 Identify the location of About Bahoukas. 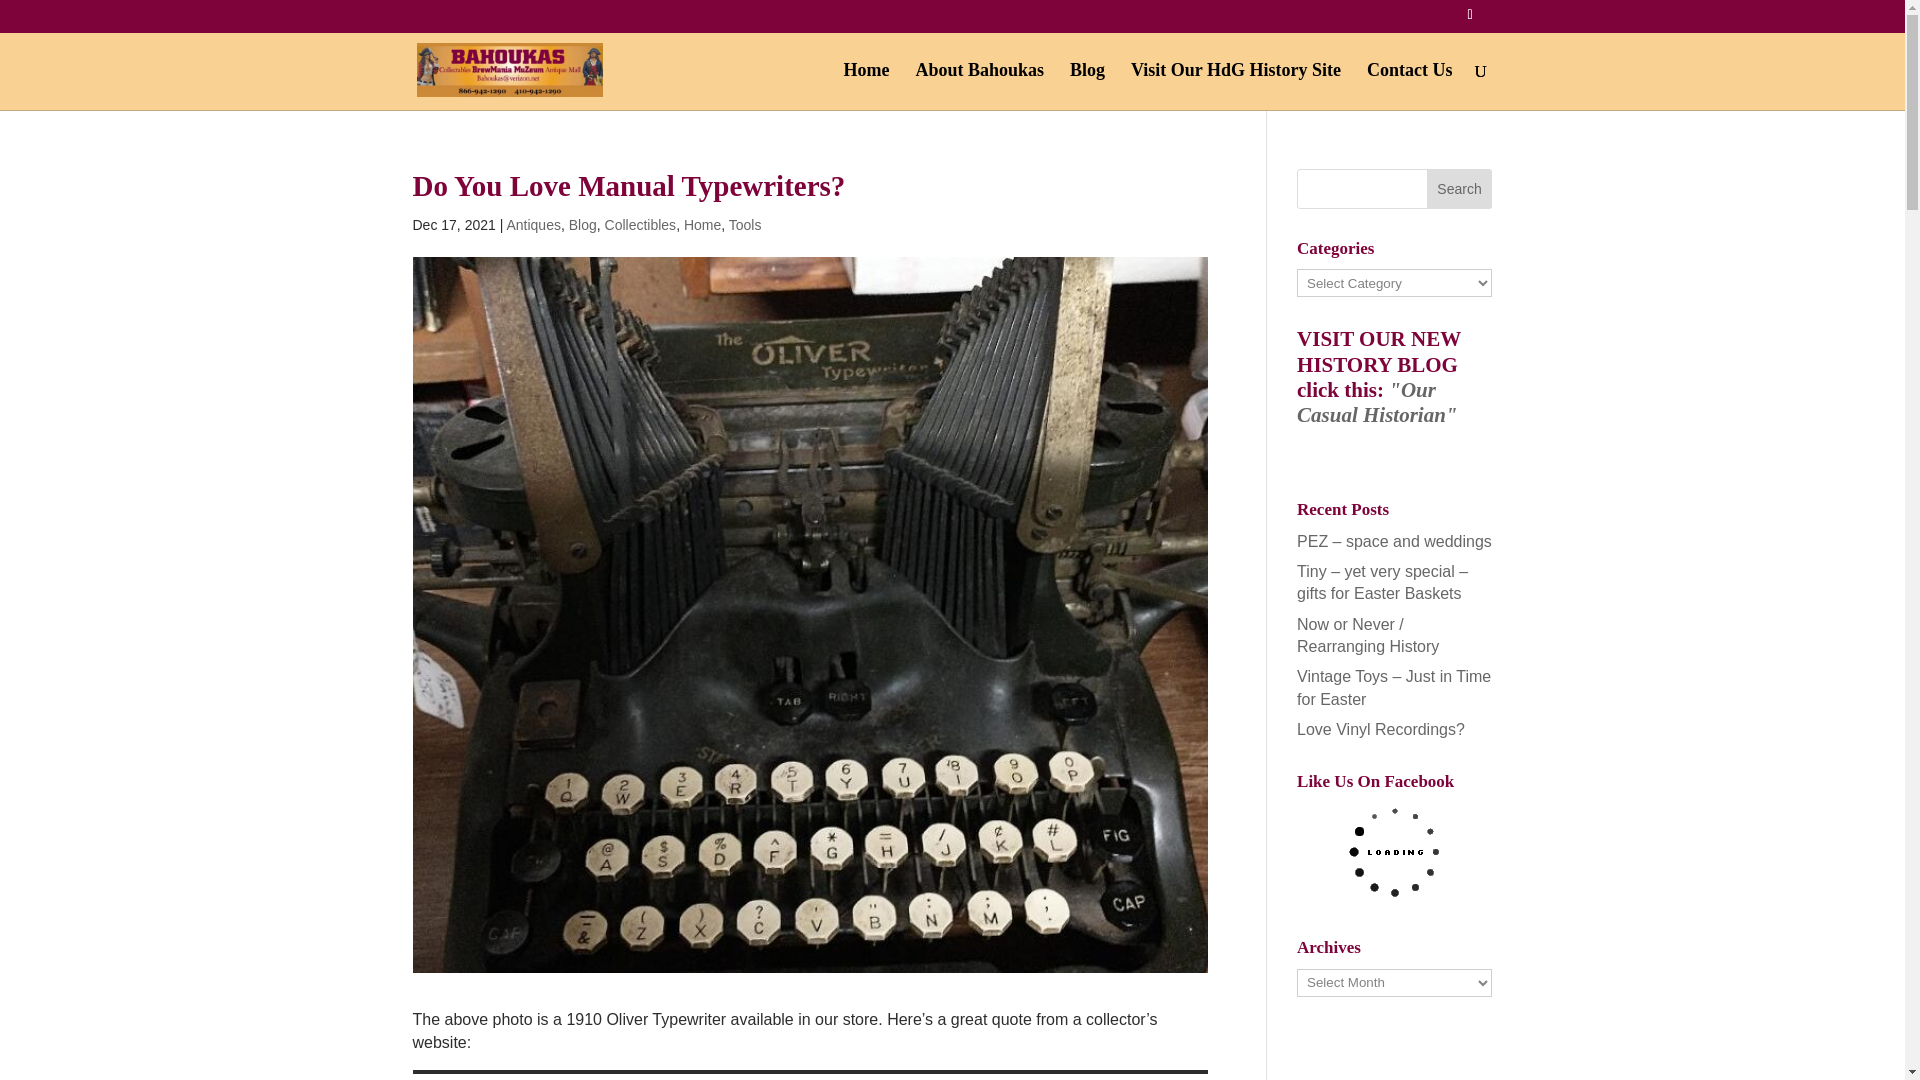
(980, 86).